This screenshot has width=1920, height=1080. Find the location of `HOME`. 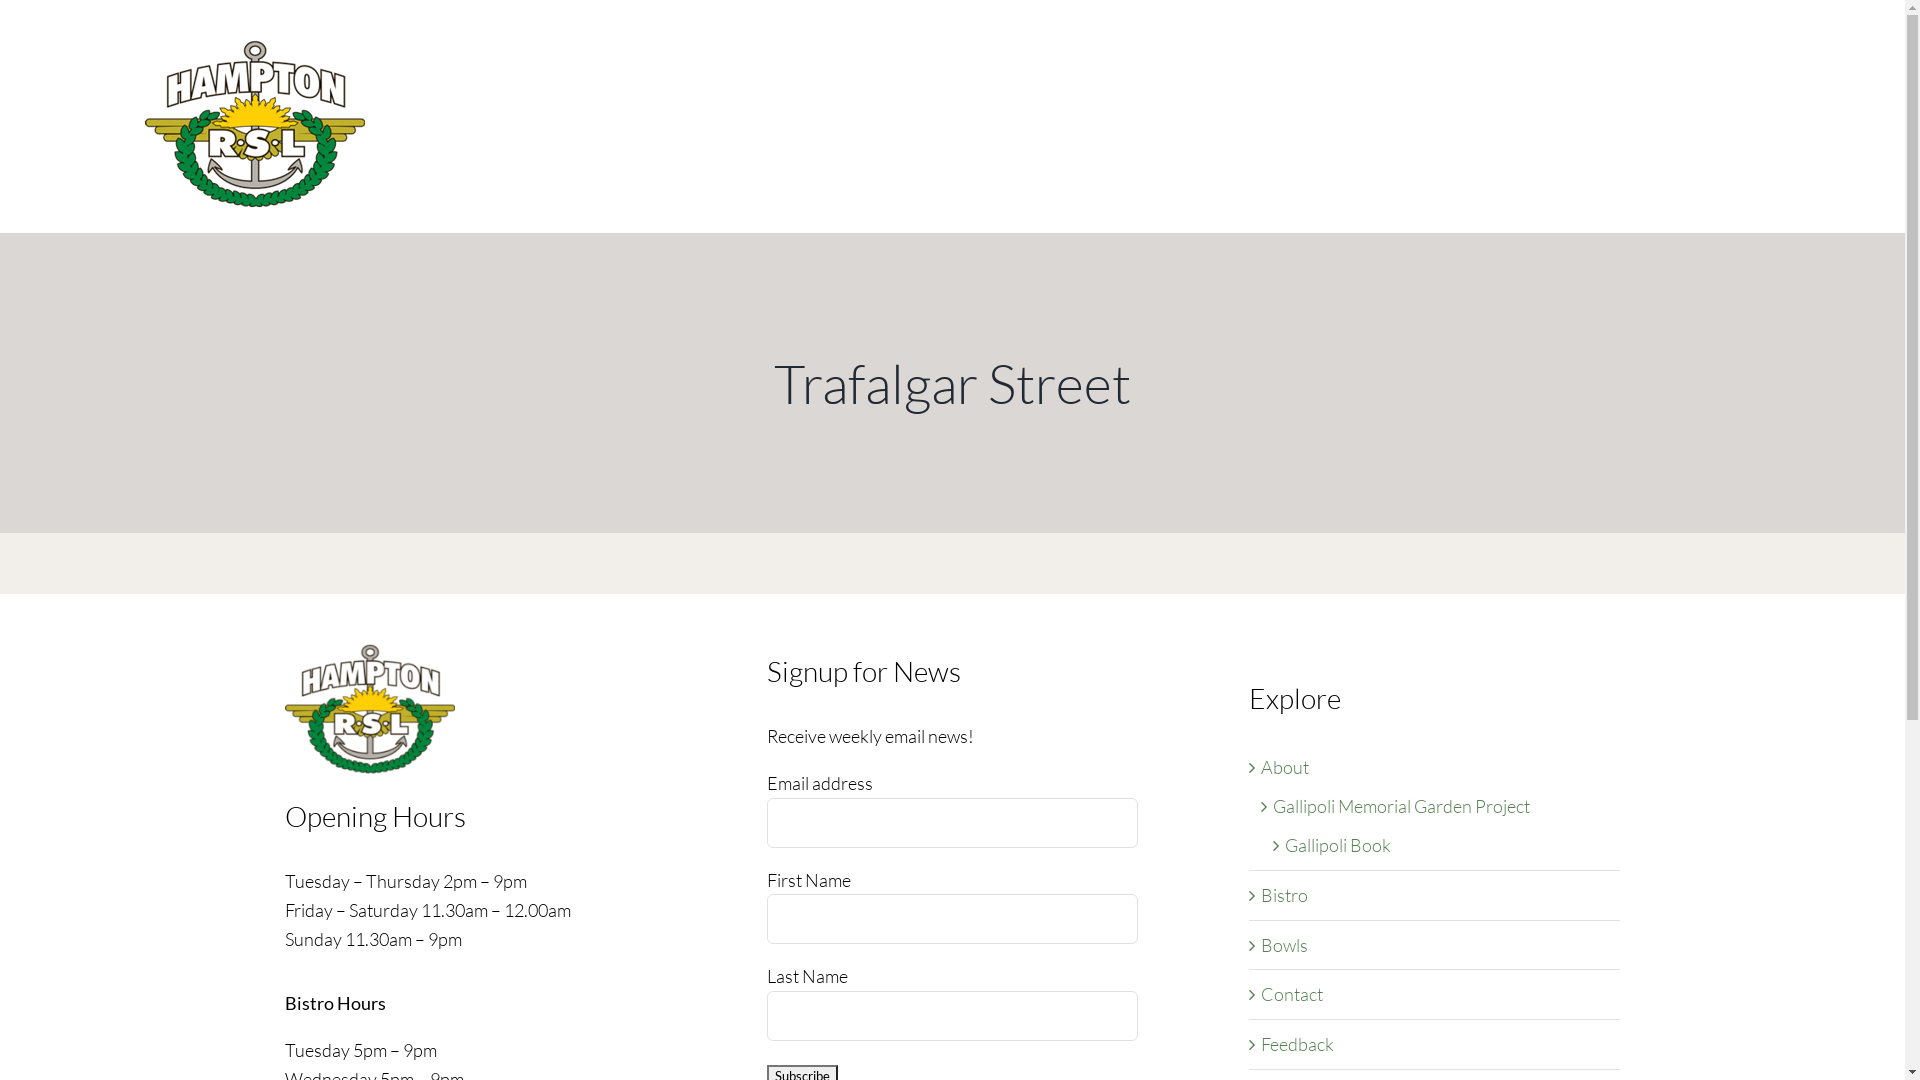

HOME is located at coordinates (1110, 47).